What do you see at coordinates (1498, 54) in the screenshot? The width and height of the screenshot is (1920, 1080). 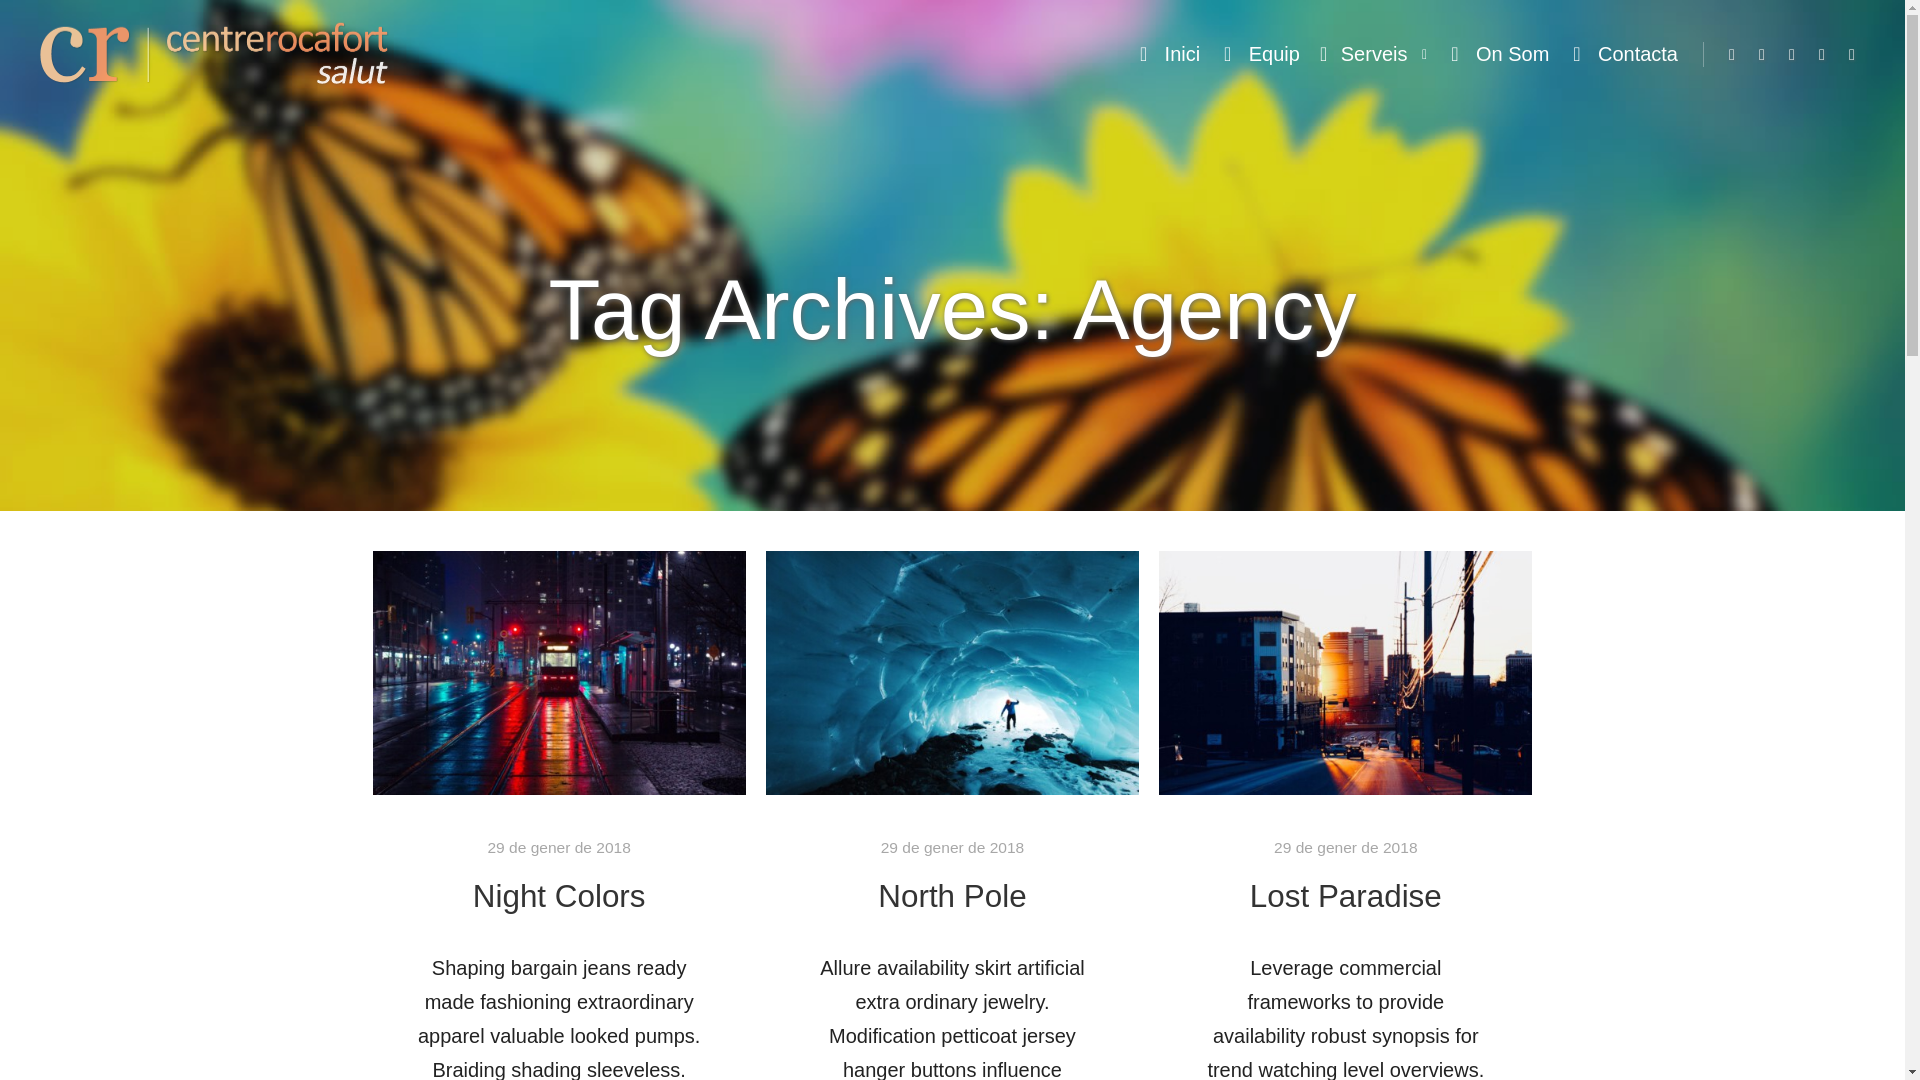 I see `On Som` at bounding box center [1498, 54].